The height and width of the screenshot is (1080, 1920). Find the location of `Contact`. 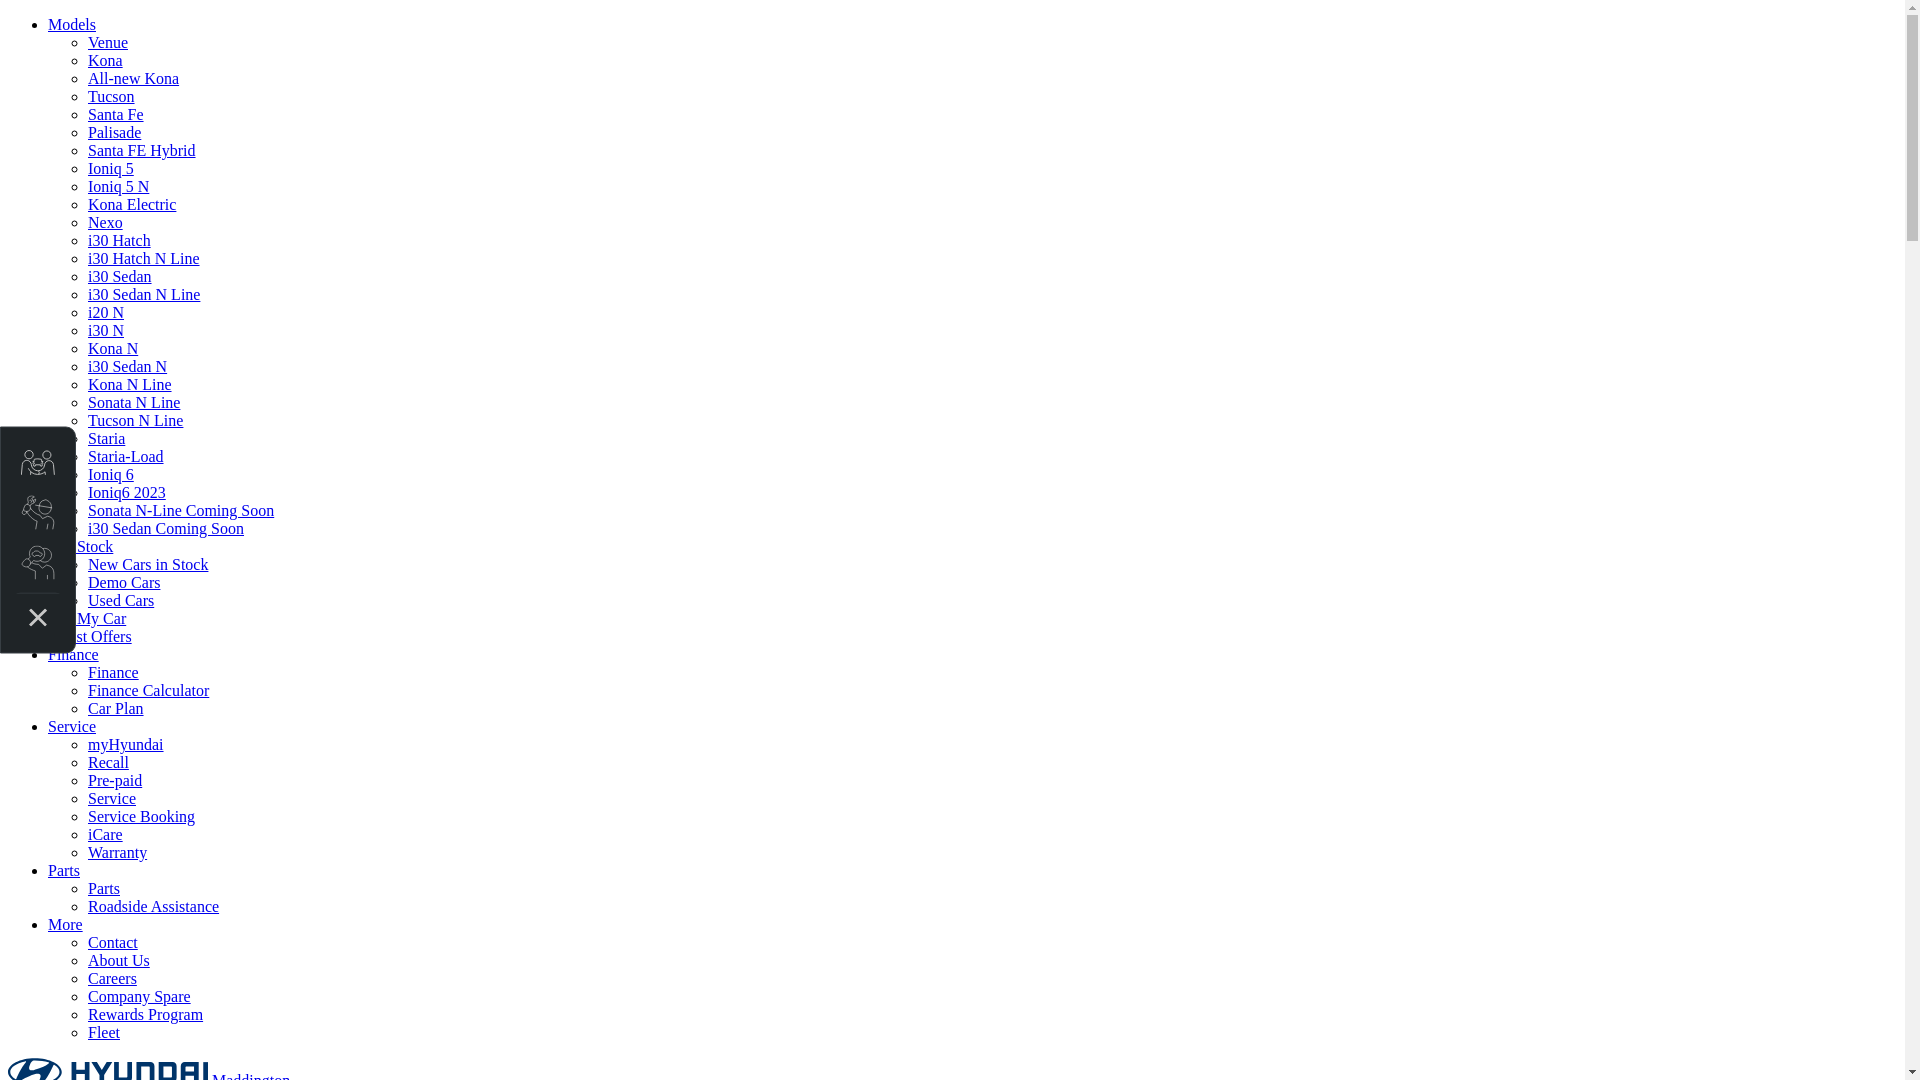

Contact is located at coordinates (113, 942).